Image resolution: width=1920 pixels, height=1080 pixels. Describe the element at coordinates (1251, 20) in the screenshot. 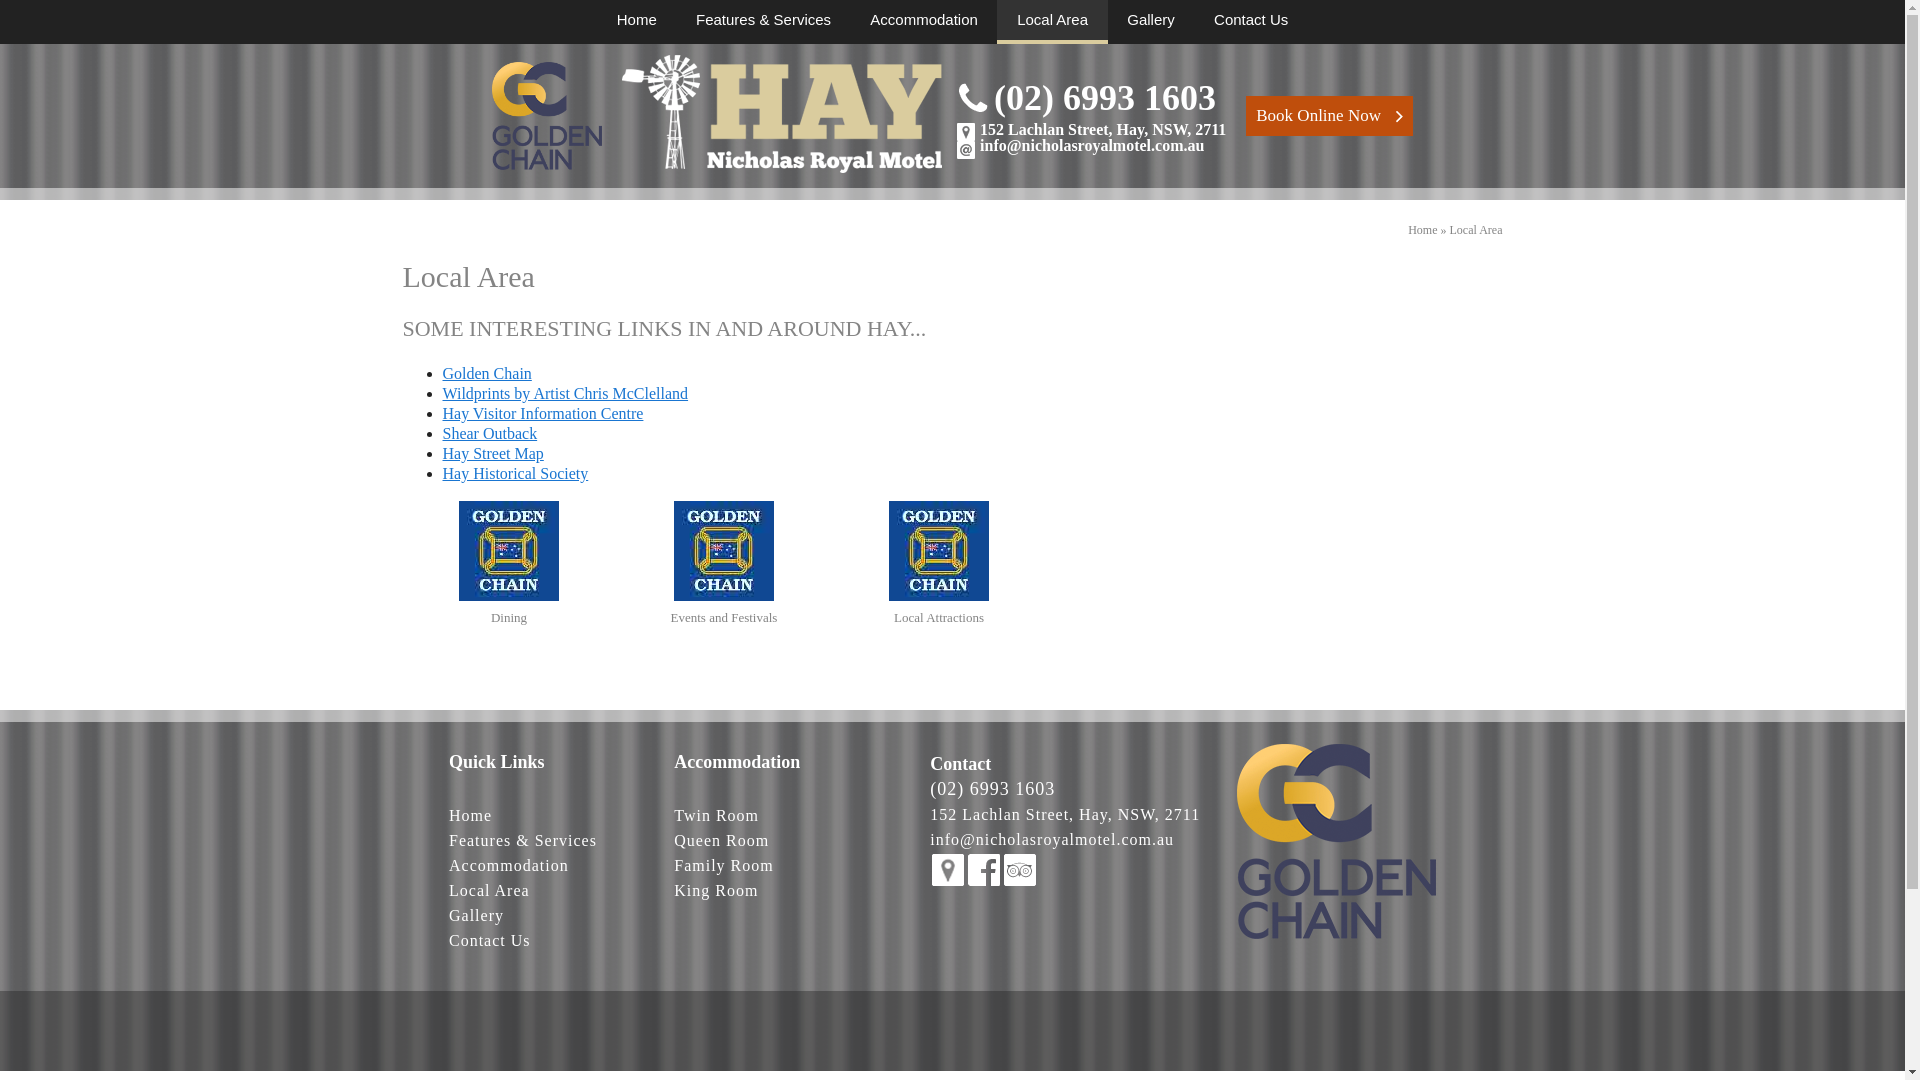

I see `Contact Us` at that location.